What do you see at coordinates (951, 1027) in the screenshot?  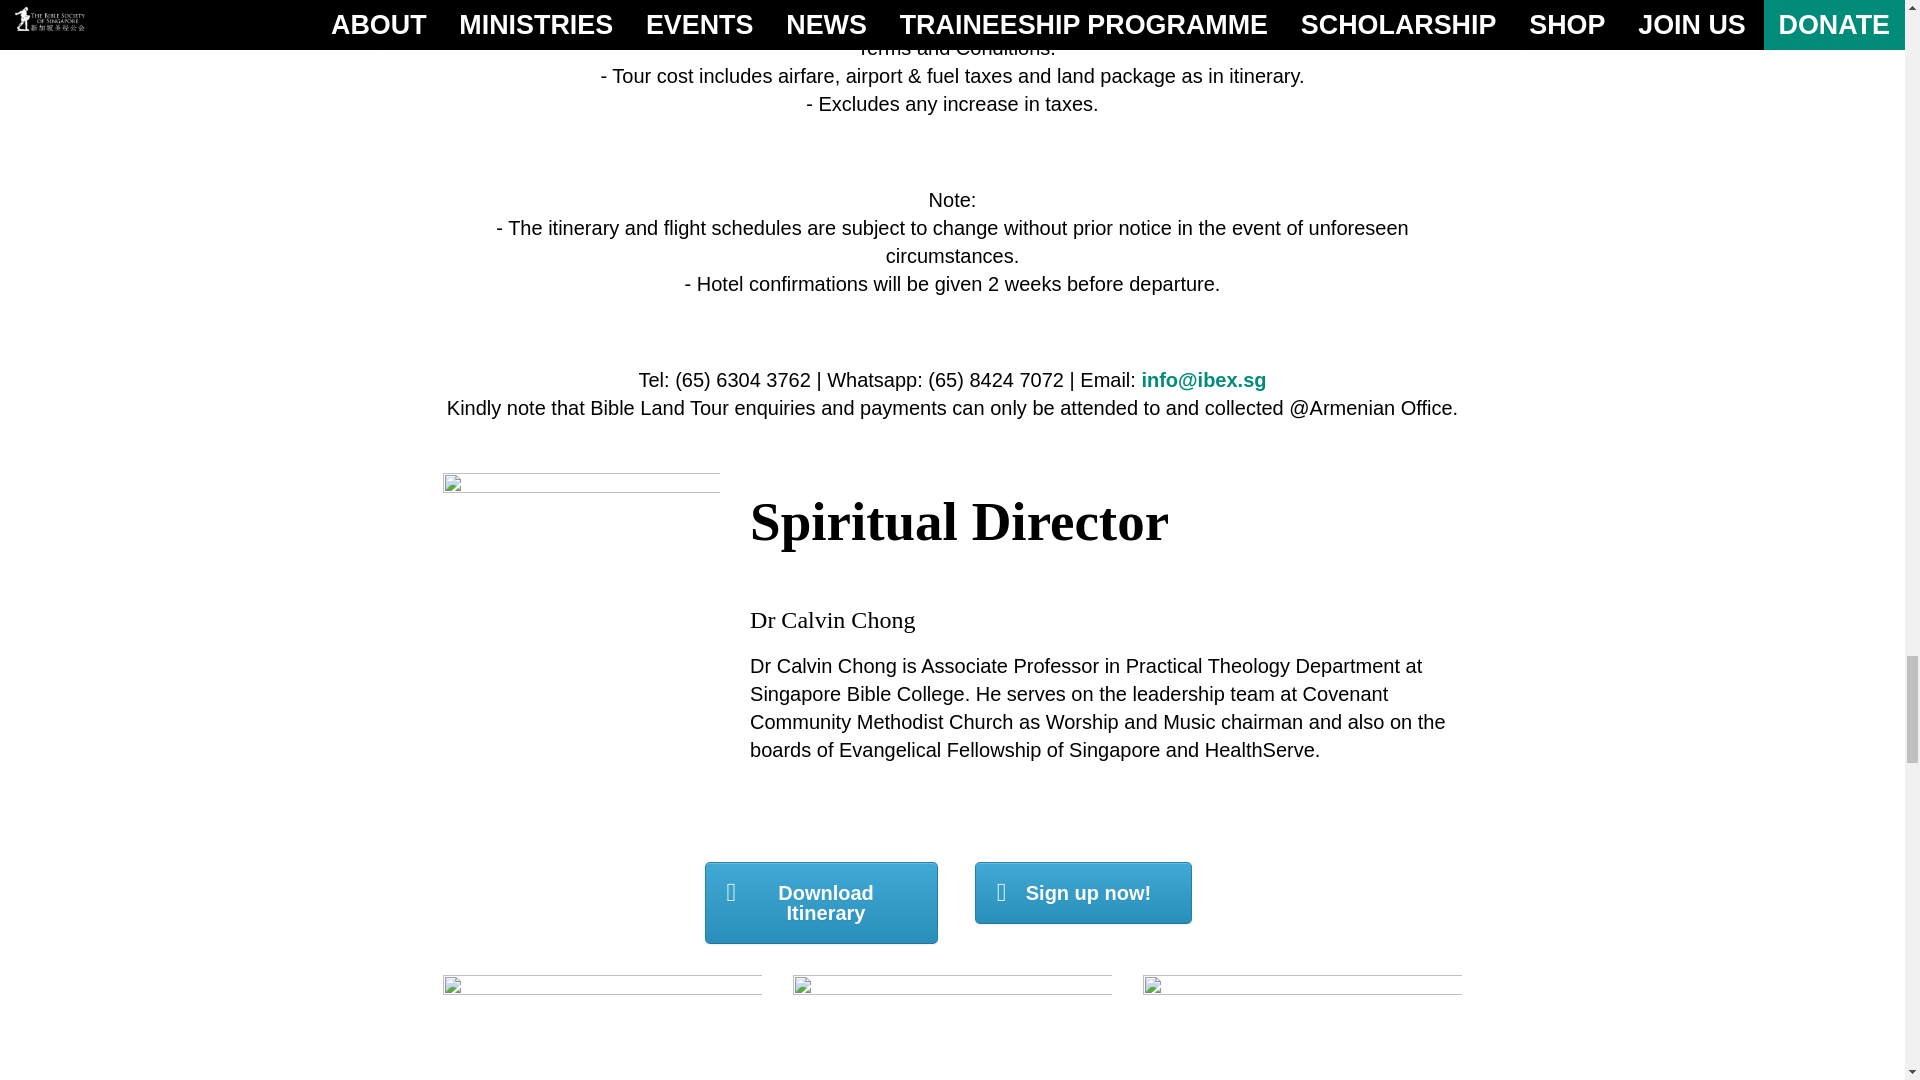 I see `Sea of Galilee` at bounding box center [951, 1027].